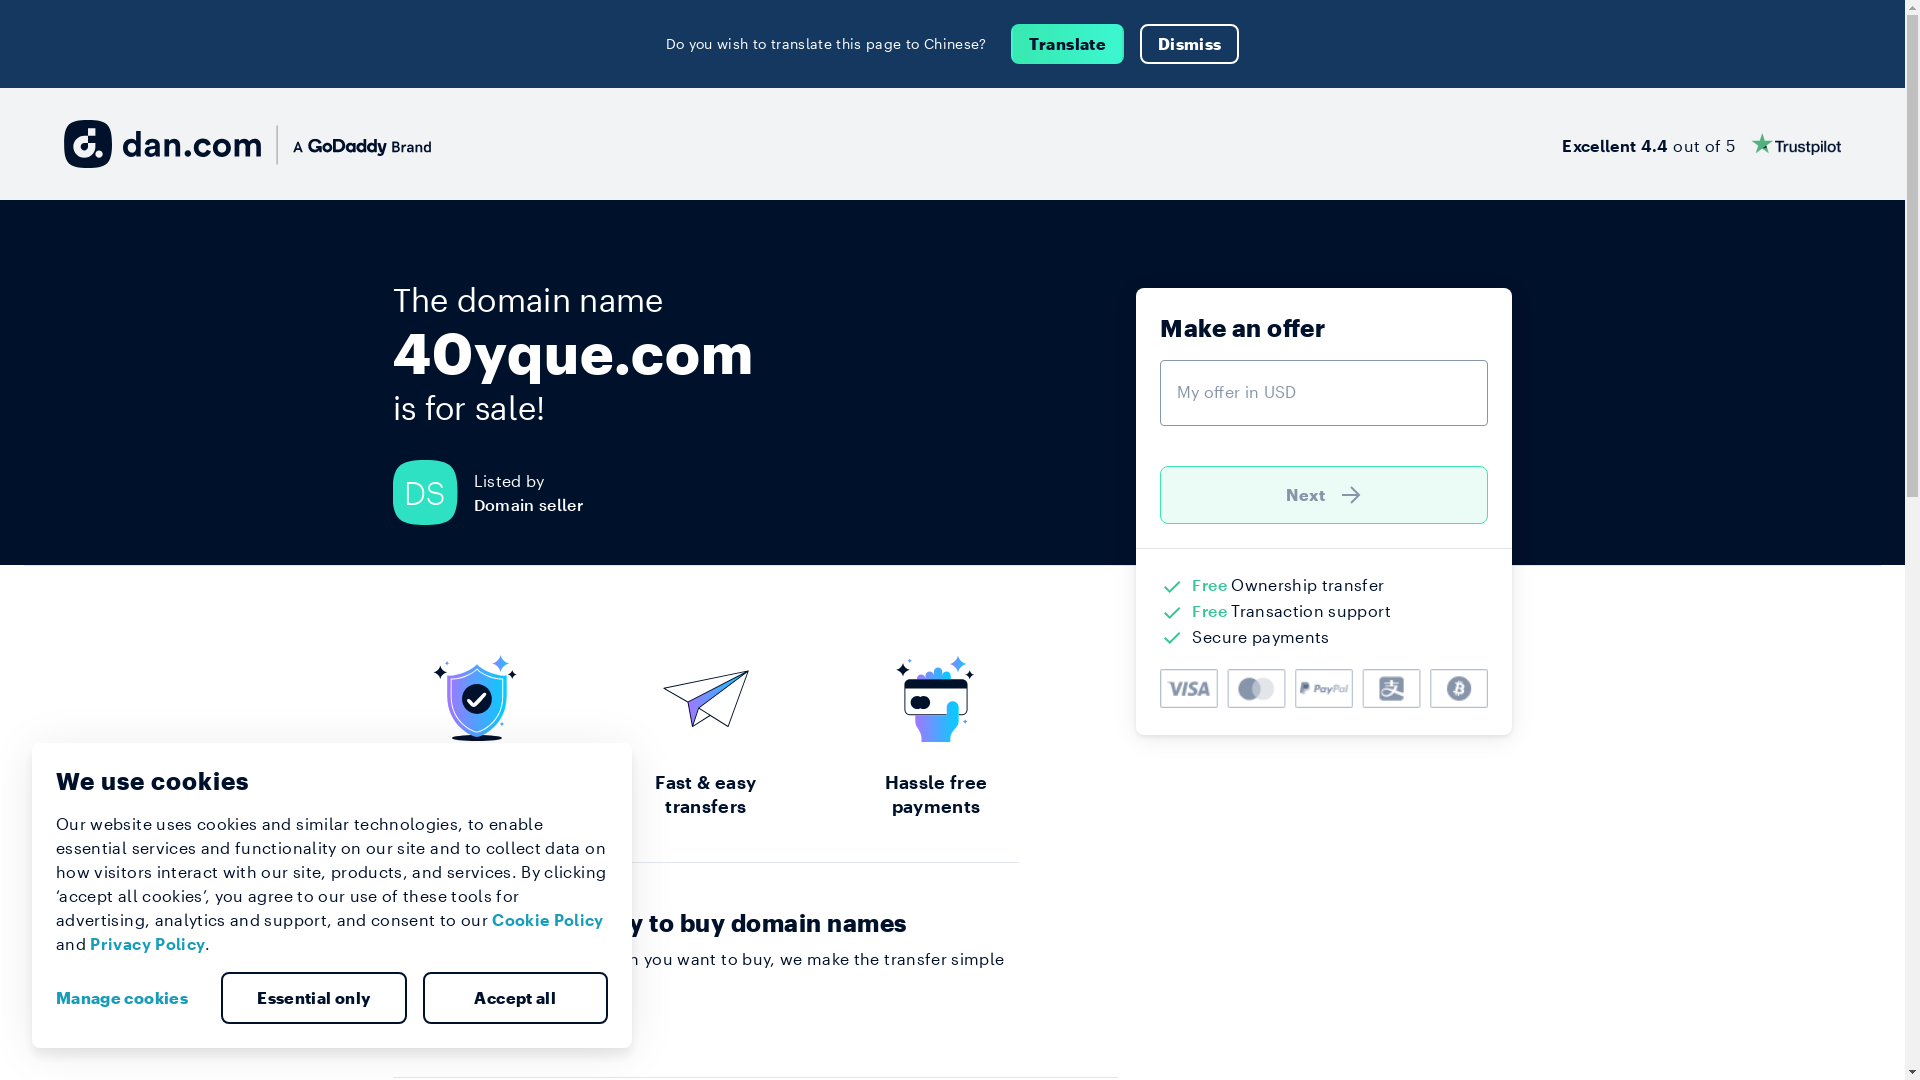 Image resolution: width=1920 pixels, height=1080 pixels. Describe the element at coordinates (1324, 495) in the screenshot. I see `Next
)` at that location.